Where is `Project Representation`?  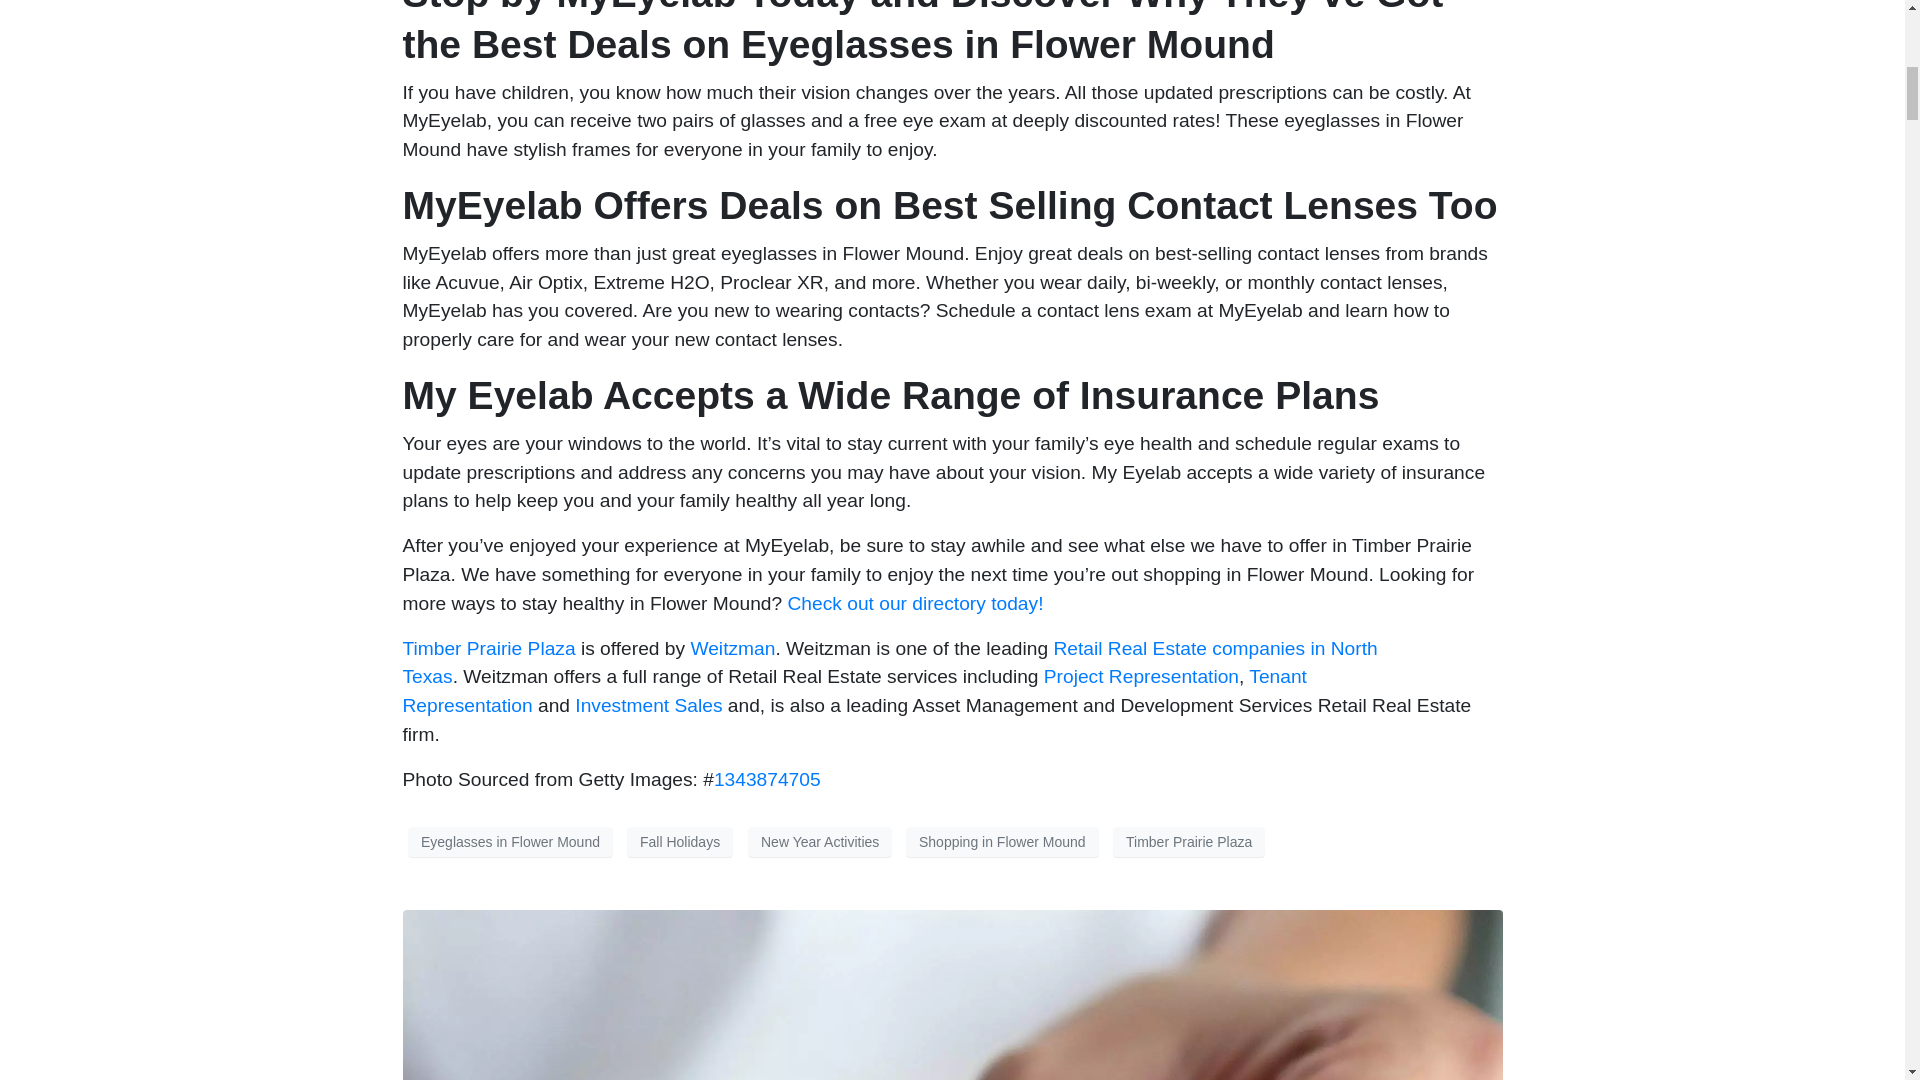 Project Representation is located at coordinates (1141, 676).